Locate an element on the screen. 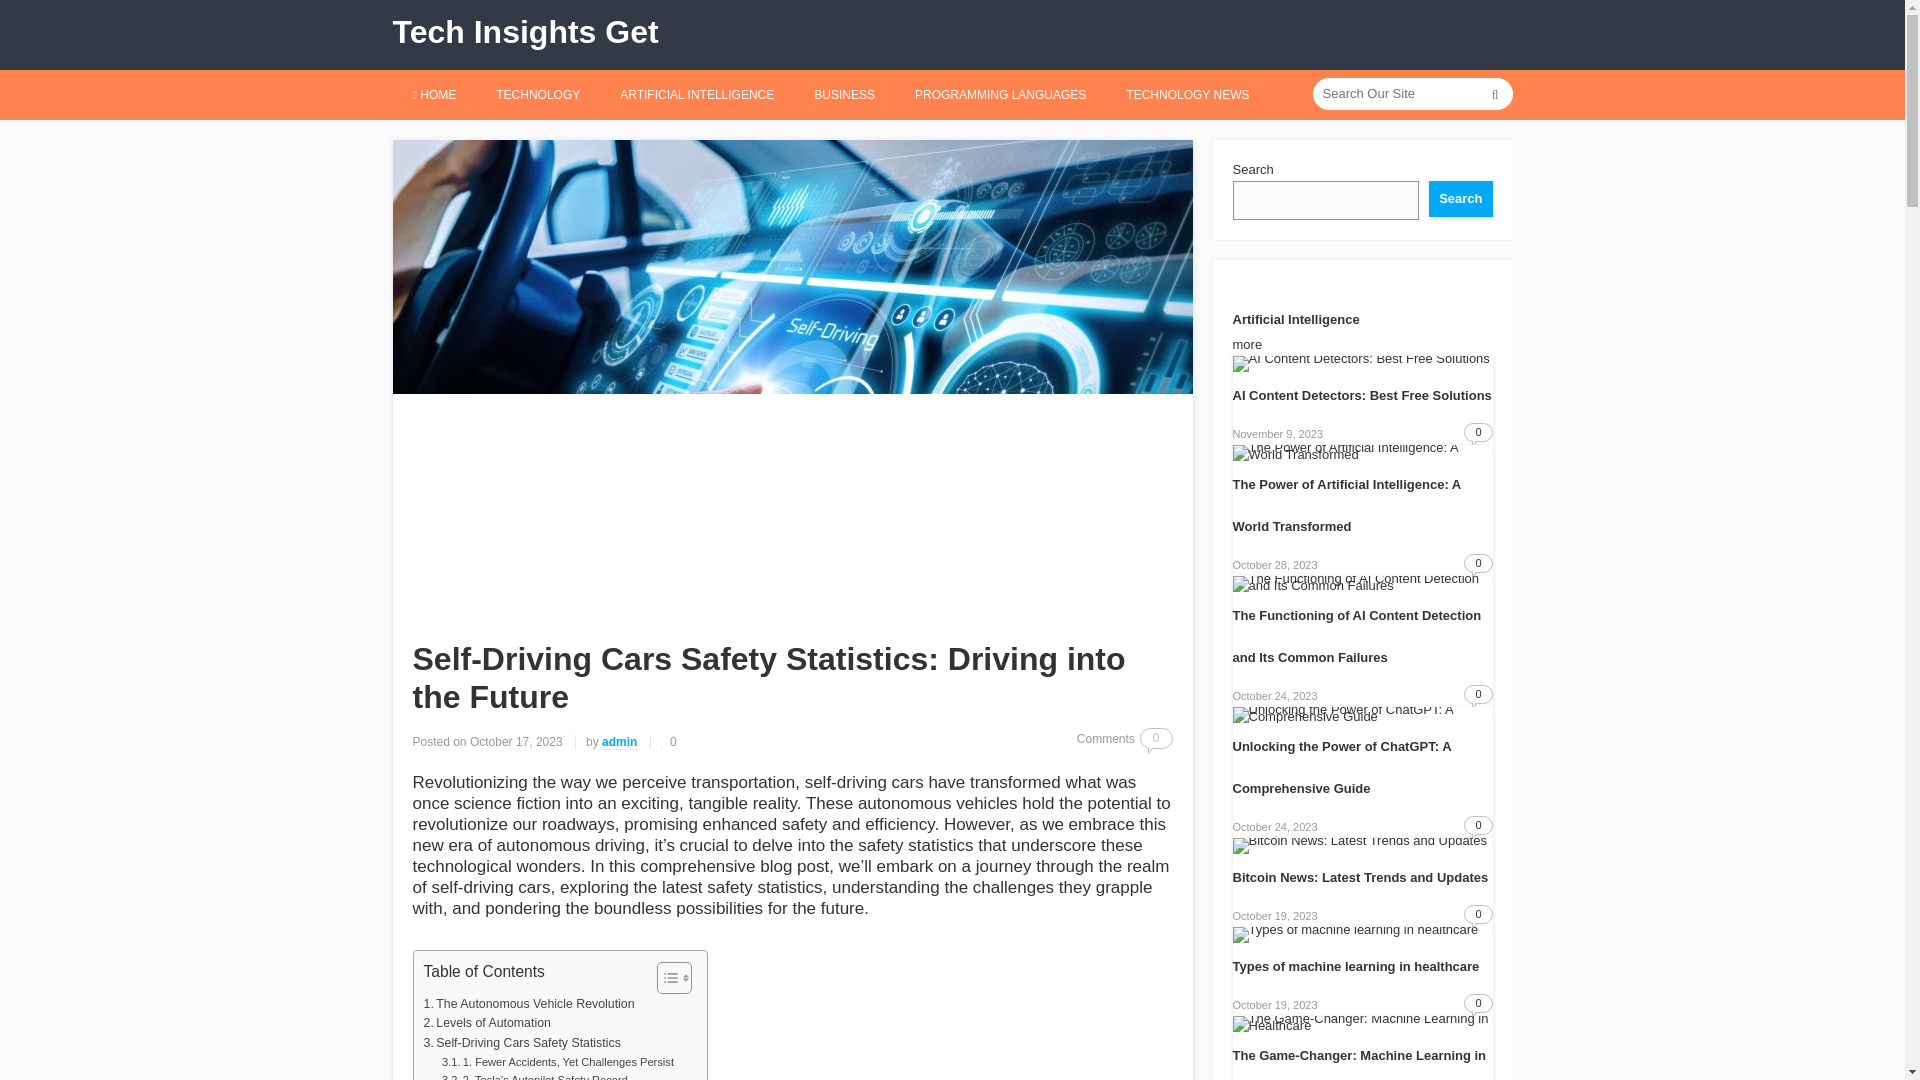 The width and height of the screenshot is (1920, 1080). Tech Insights Get is located at coordinates (524, 32).